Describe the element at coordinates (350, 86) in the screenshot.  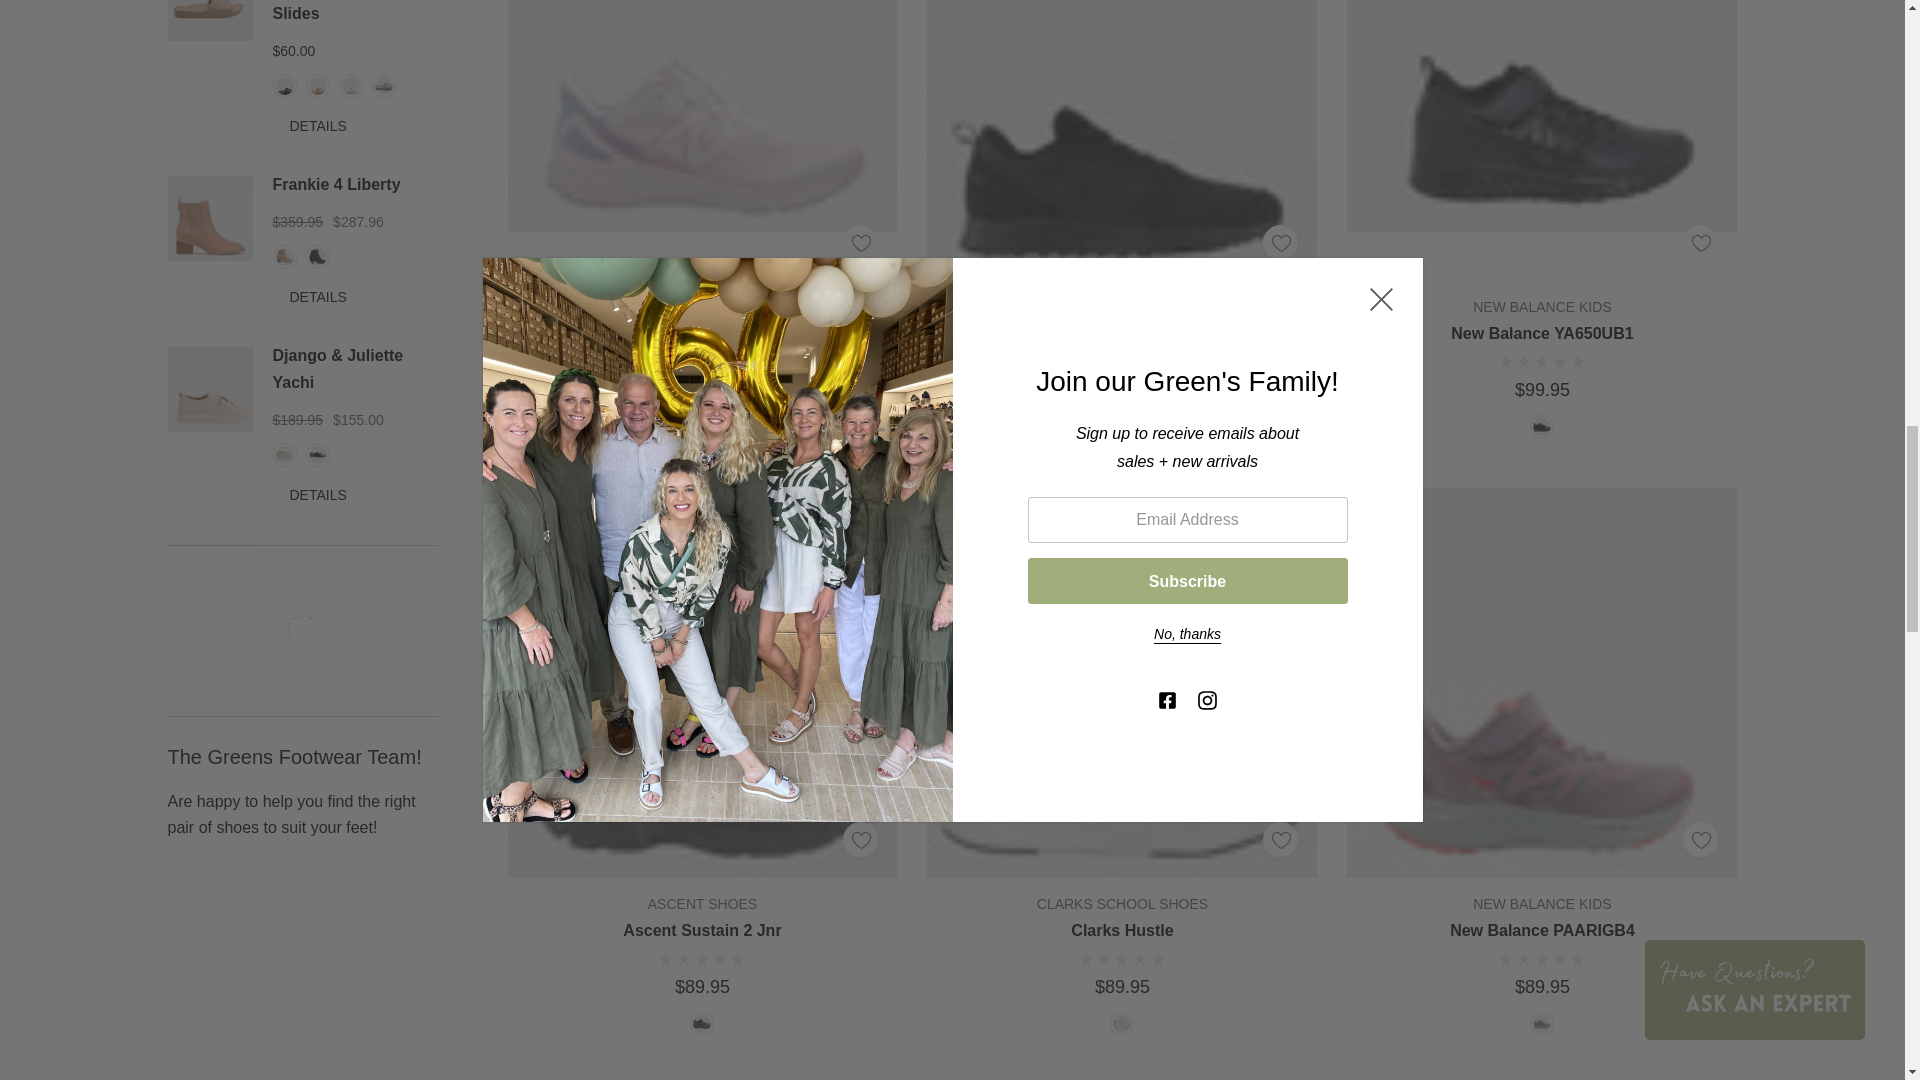
I see `White` at that location.